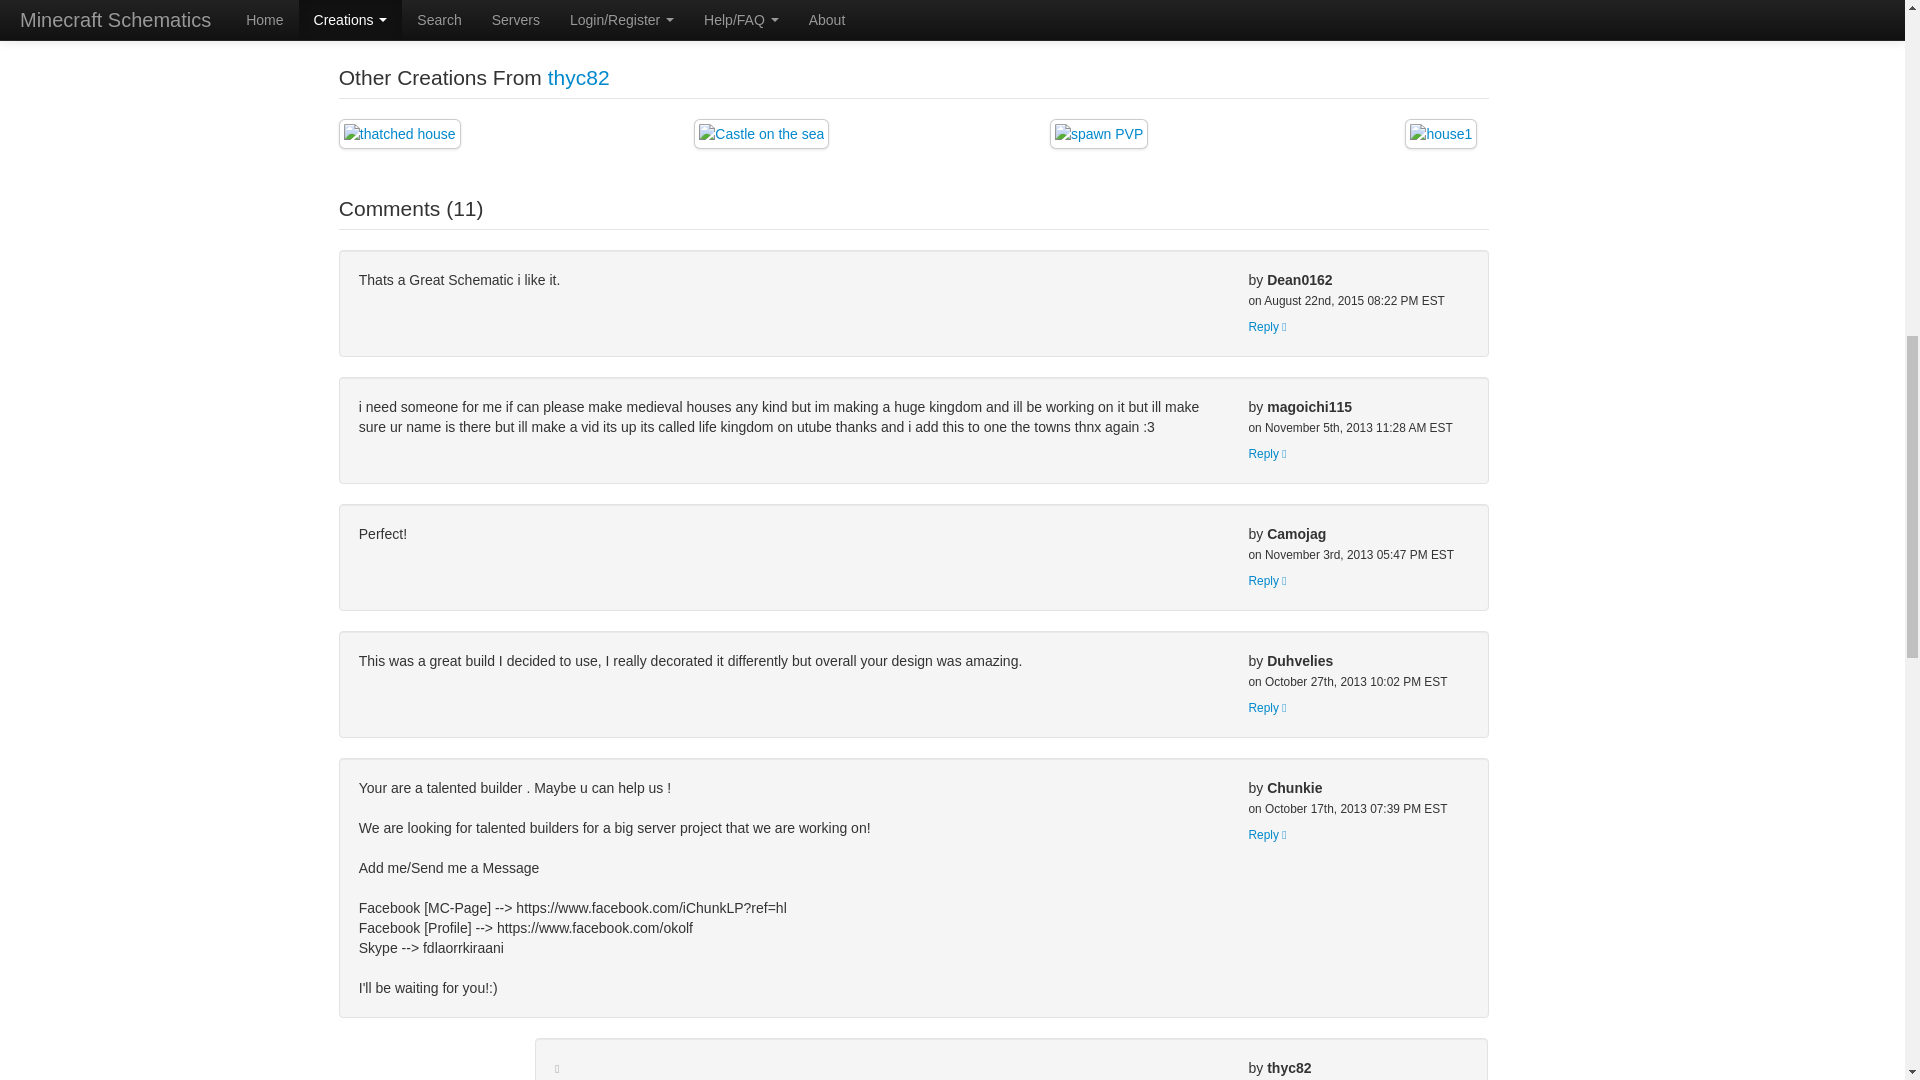  Describe the element at coordinates (1440, 134) in the screenshot. I see `house1` at that location.